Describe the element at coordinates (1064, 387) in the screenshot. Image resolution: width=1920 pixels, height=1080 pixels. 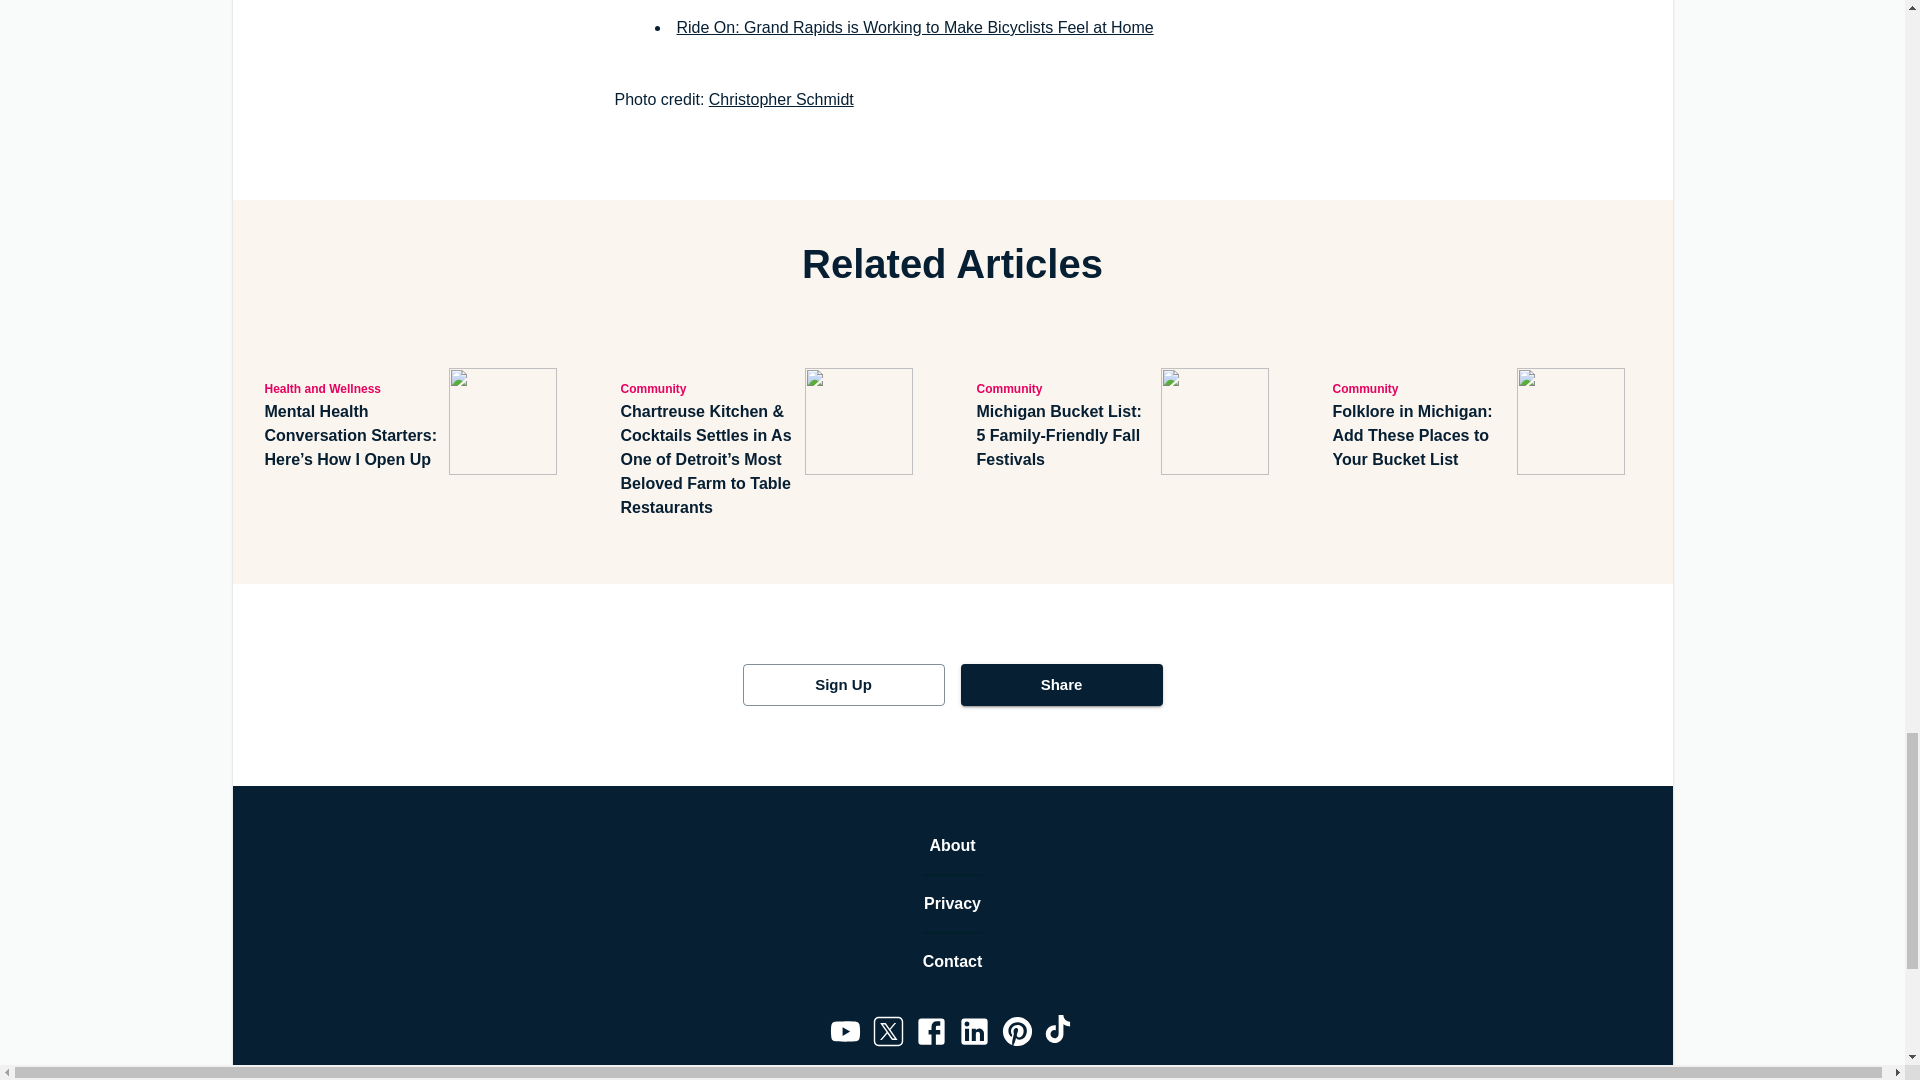
I see `Community` at that location.